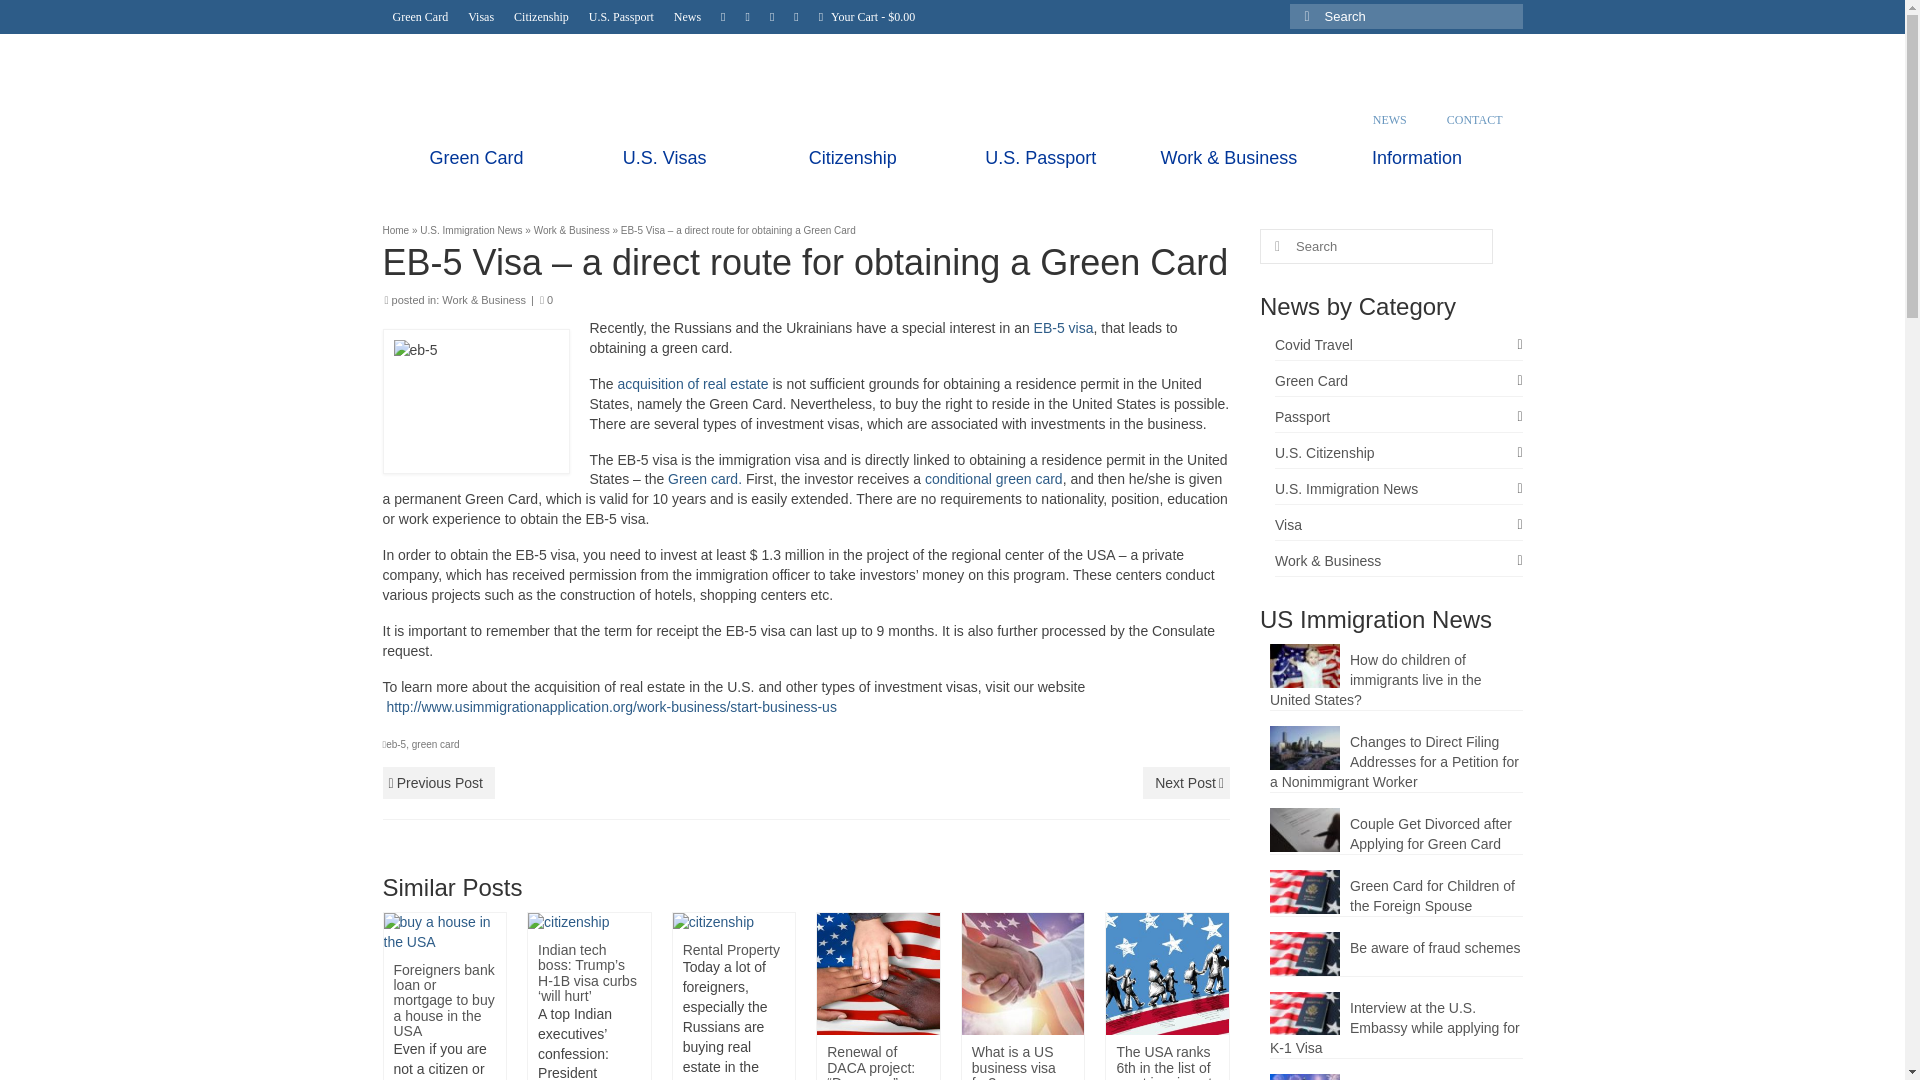  What do you see at coordinates (420, 16) in the screenshot?
I see `Green Card` at bounding box center [420, 16].